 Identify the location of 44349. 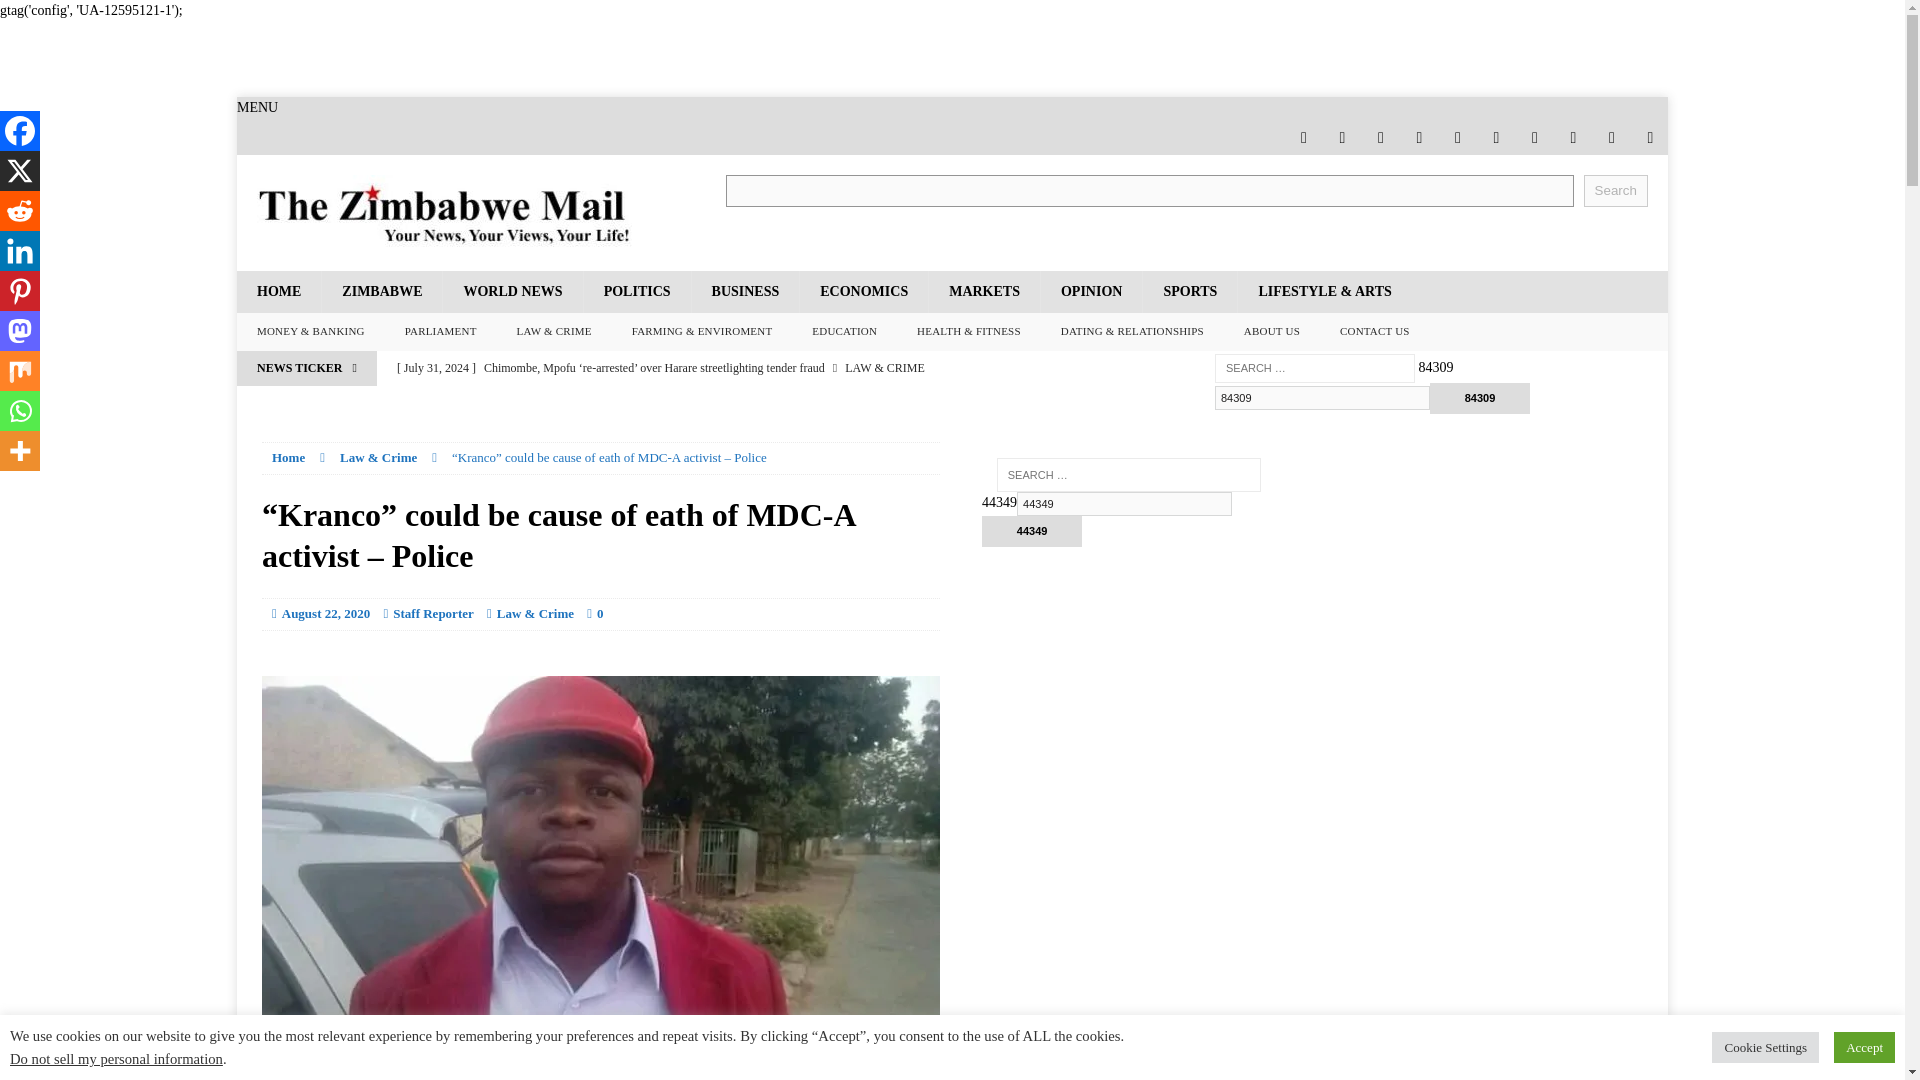
(1124, 504).